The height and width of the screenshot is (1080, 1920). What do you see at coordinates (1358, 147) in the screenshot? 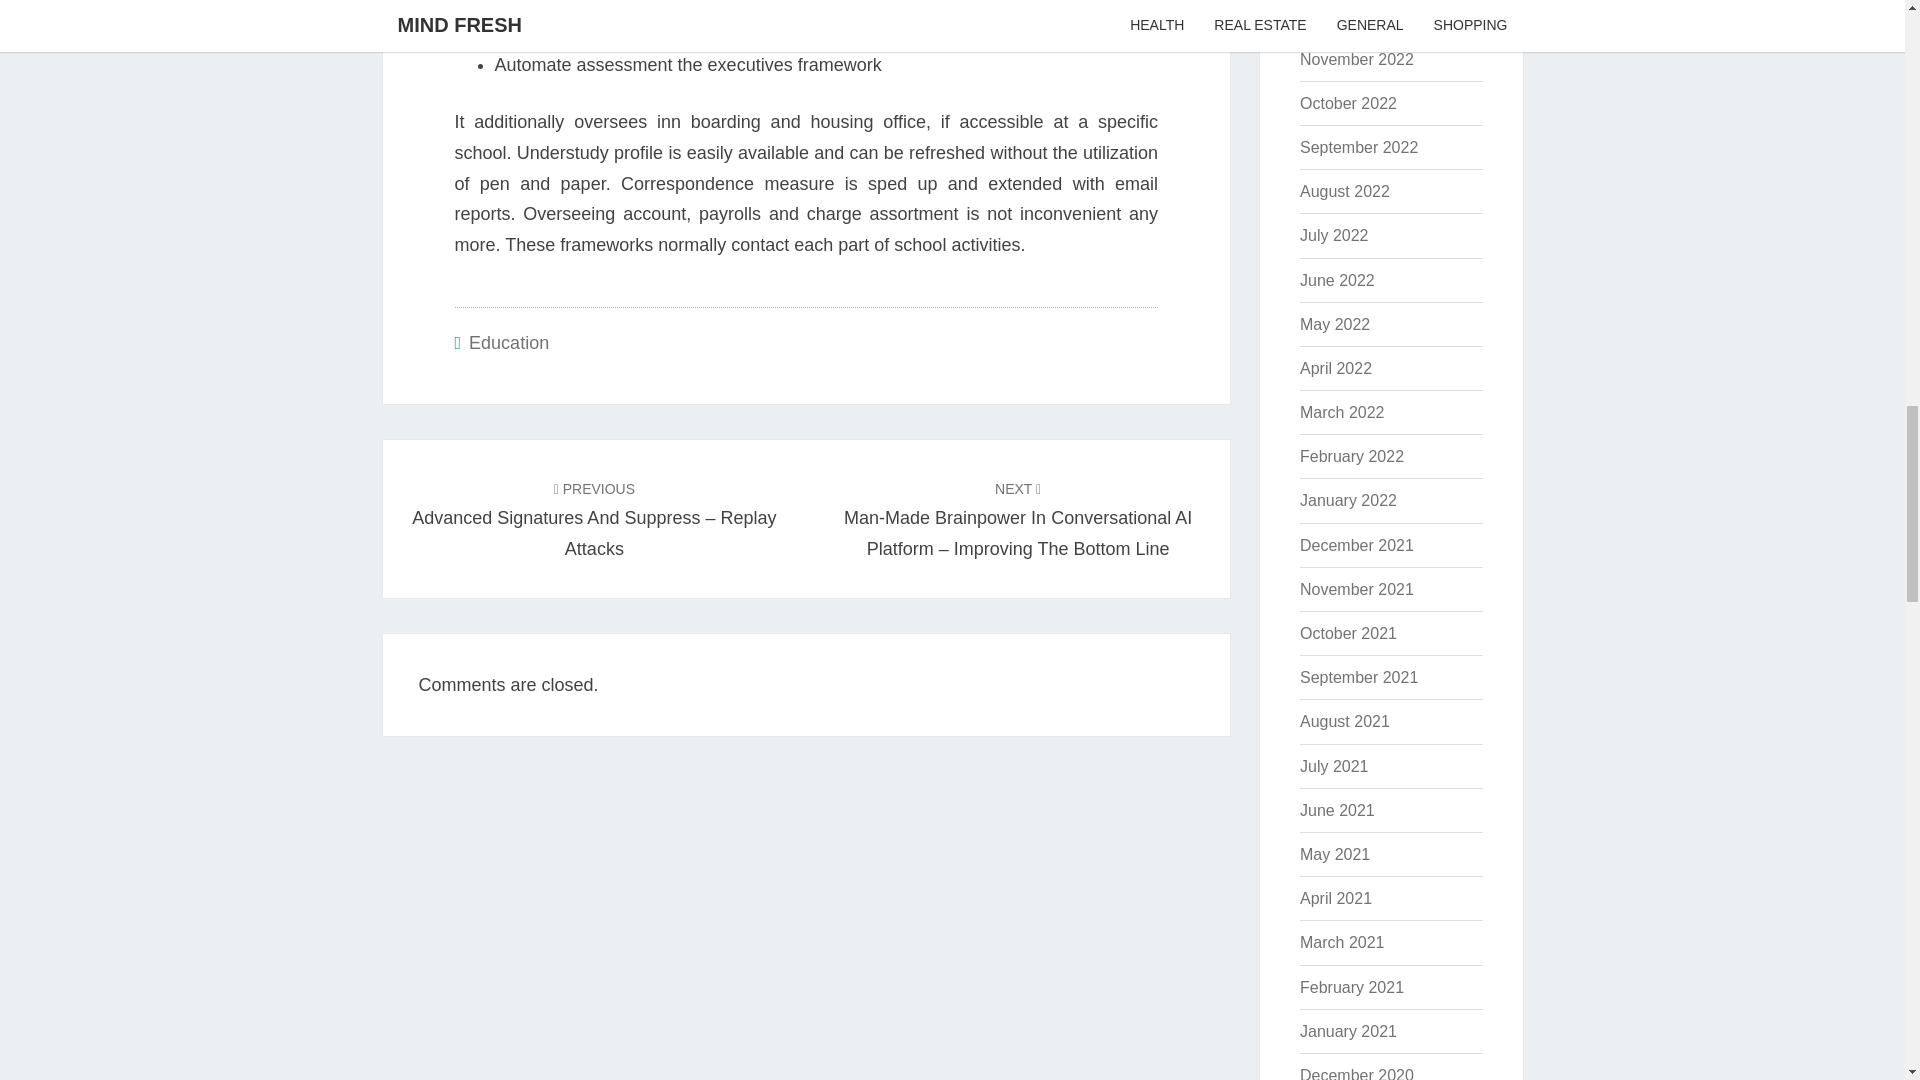
I see `September 2022` at bounding box center [1358, 147].